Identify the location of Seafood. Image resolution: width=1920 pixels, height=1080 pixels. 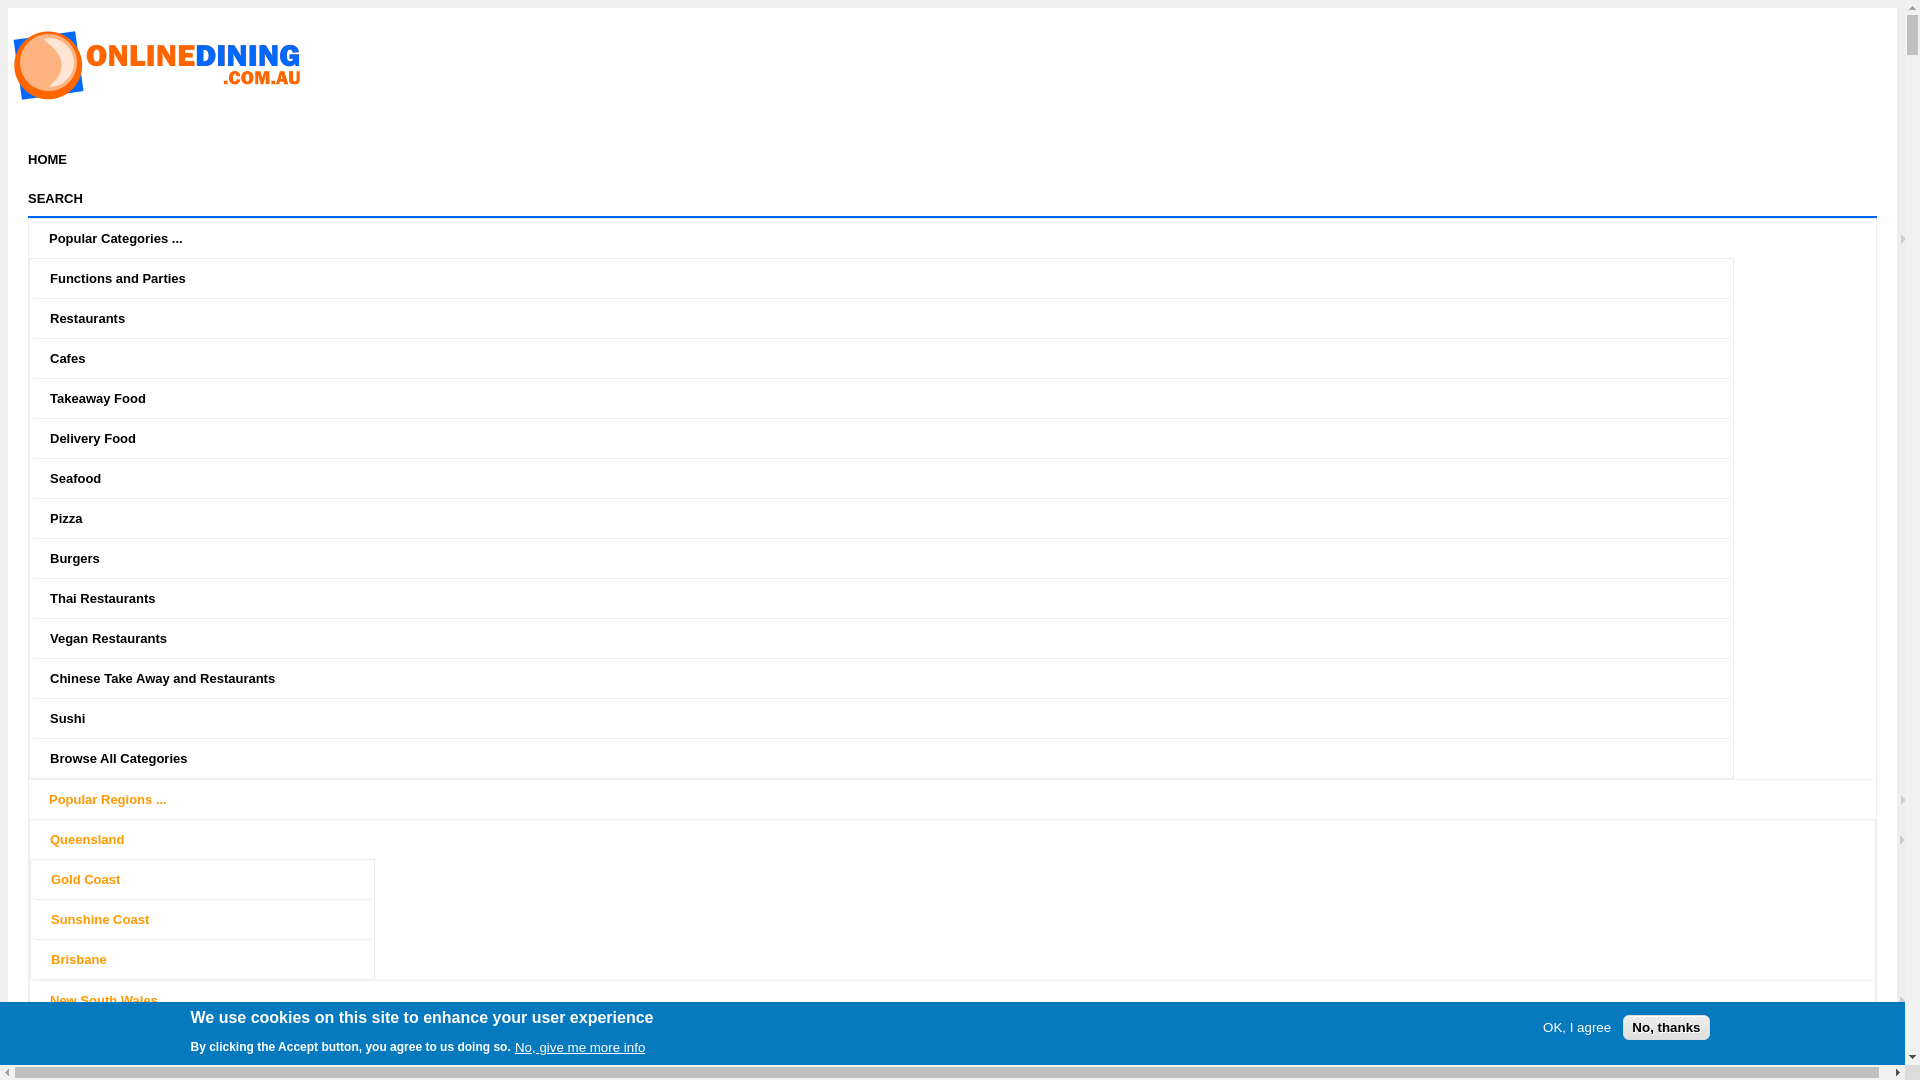
(902, 478).